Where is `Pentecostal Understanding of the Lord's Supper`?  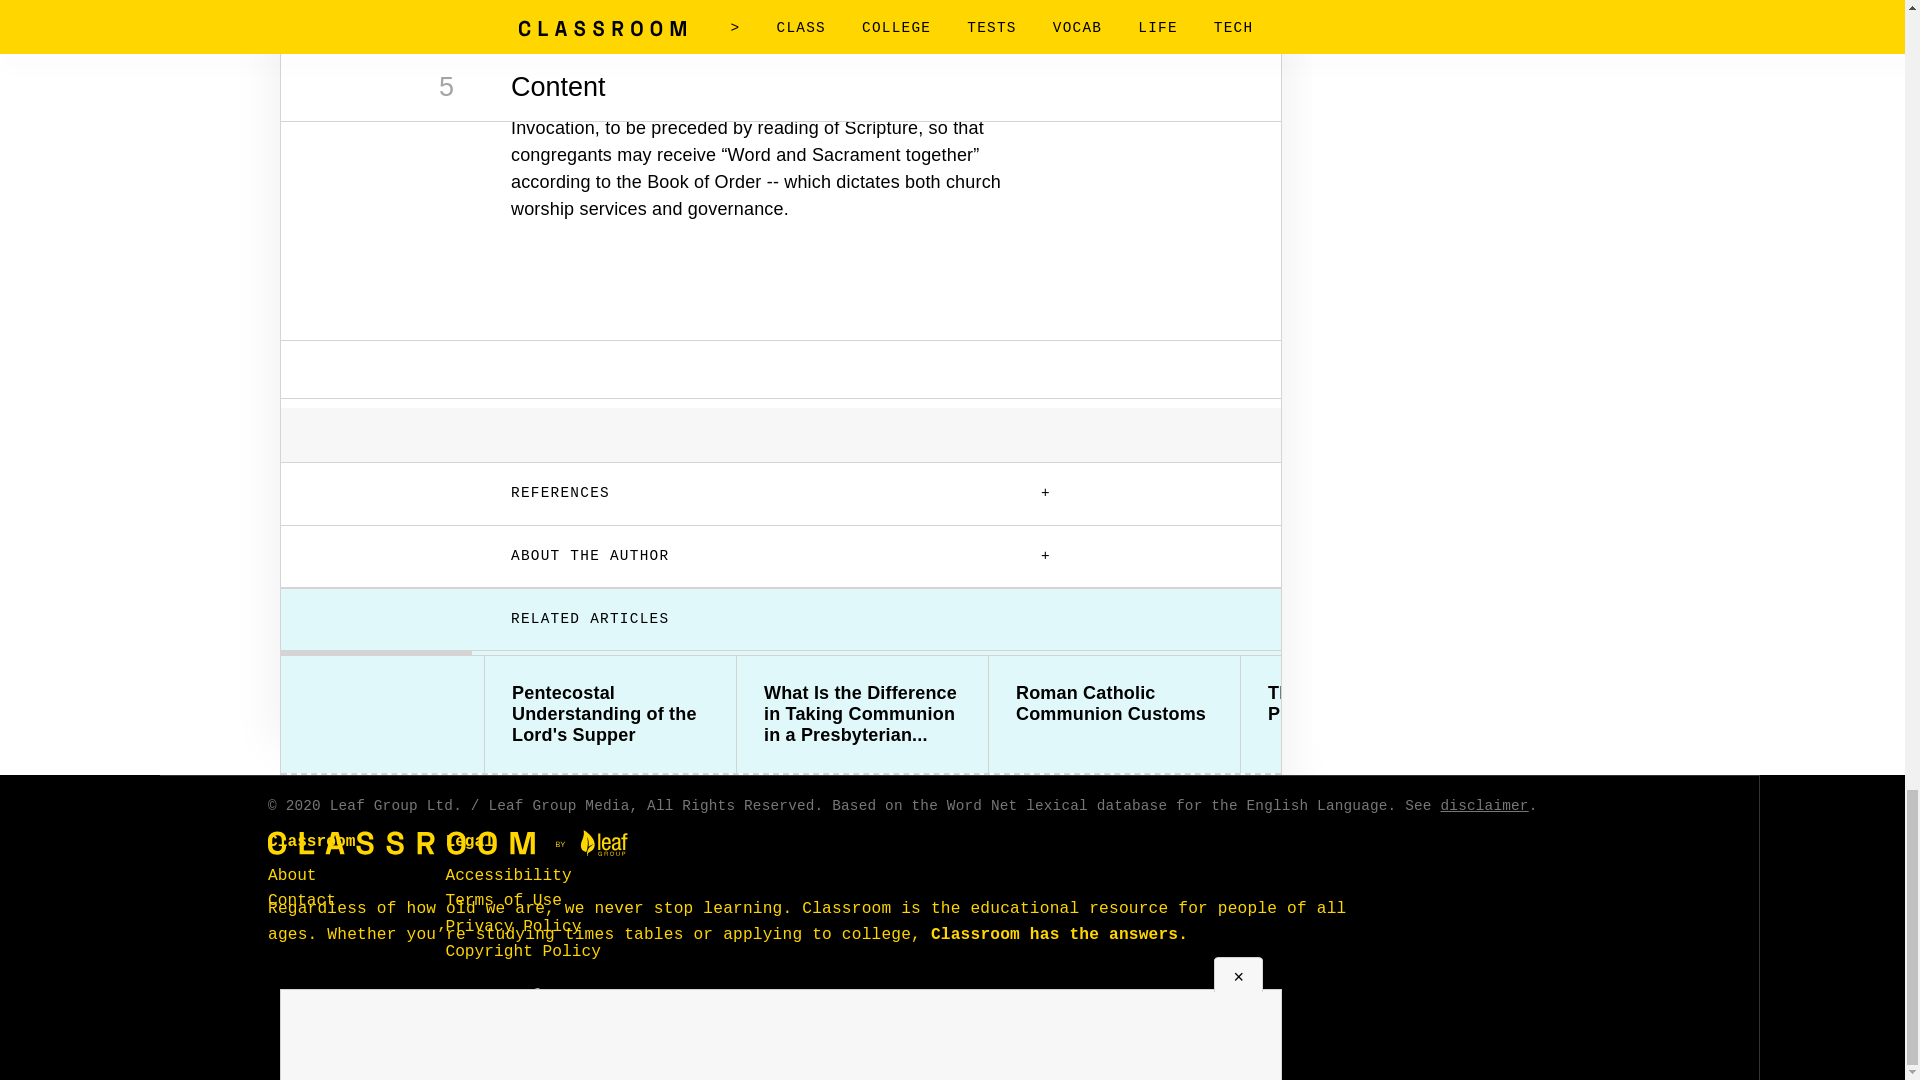 Pentecostal Understanding of the Lord's Supper is located at coordinates (610, 714).